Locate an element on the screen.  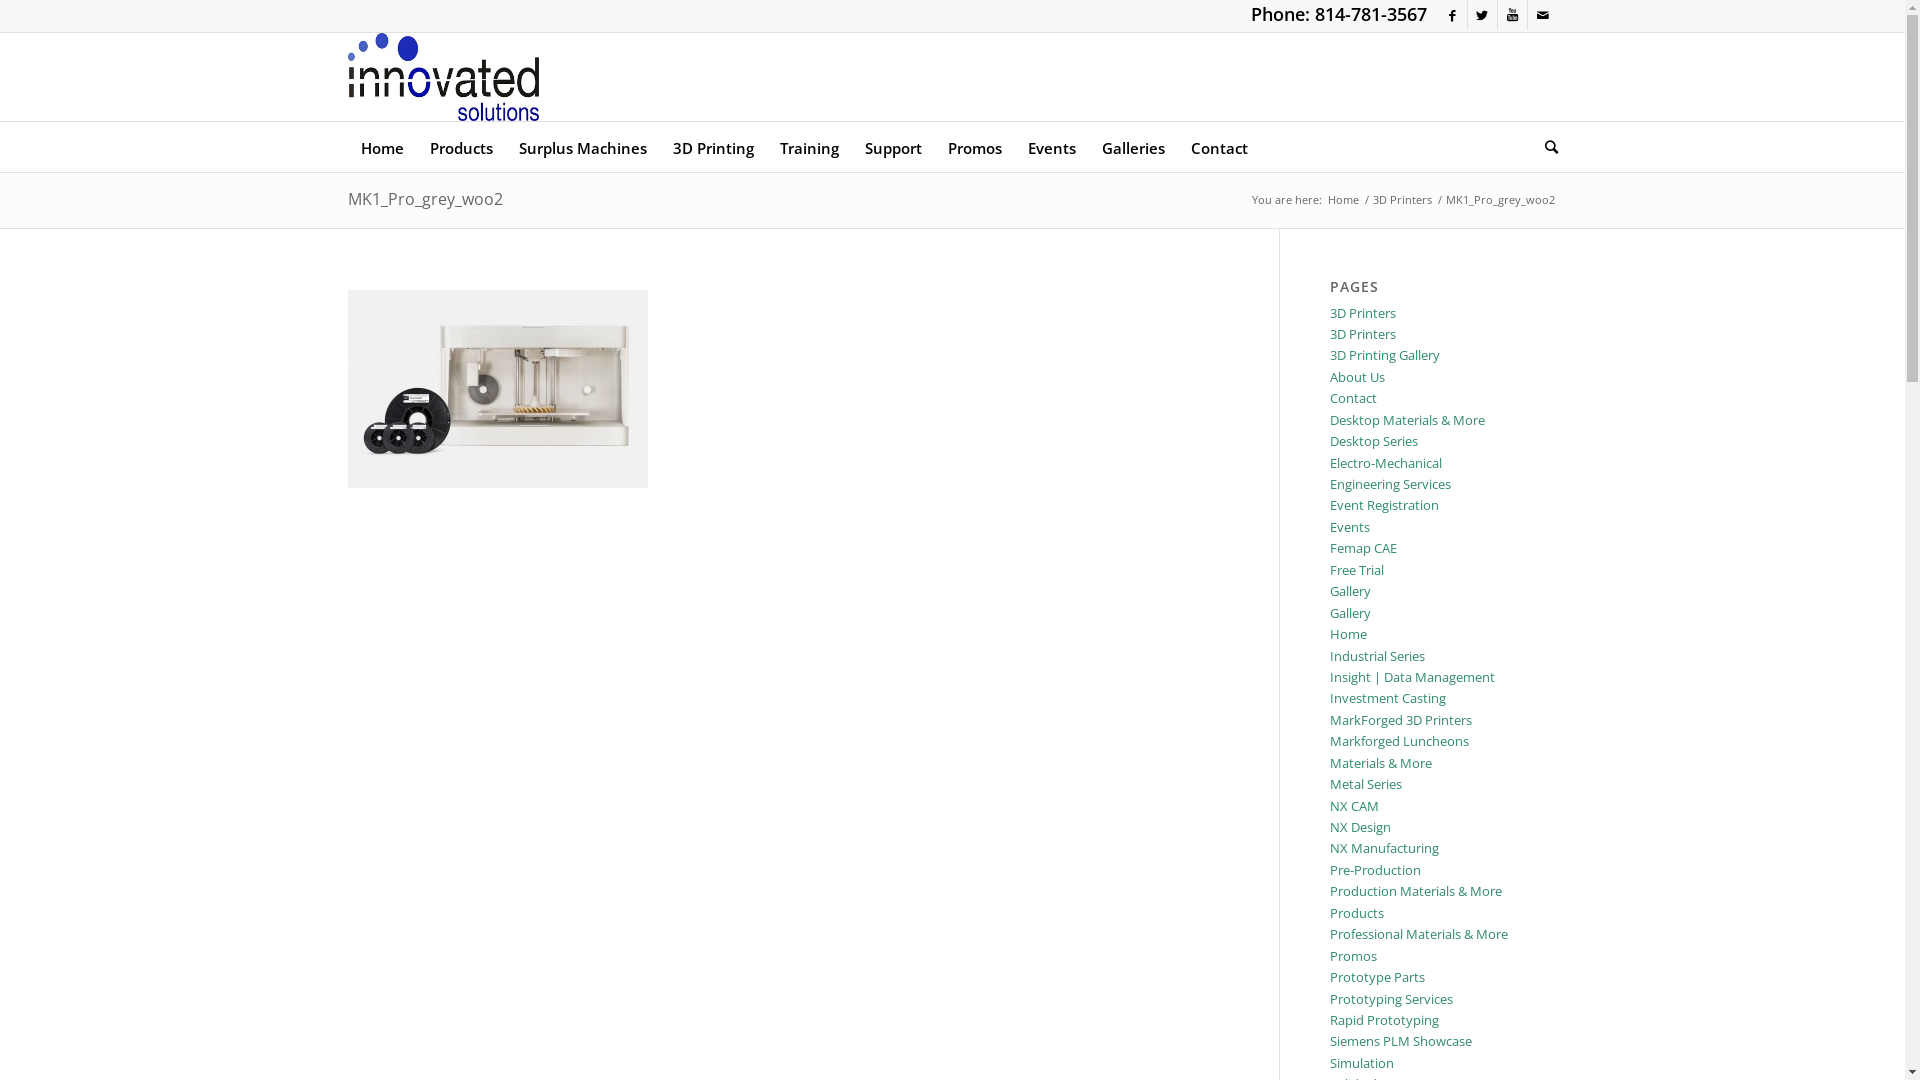
NX CAM is located at coordinates (1354, 806).